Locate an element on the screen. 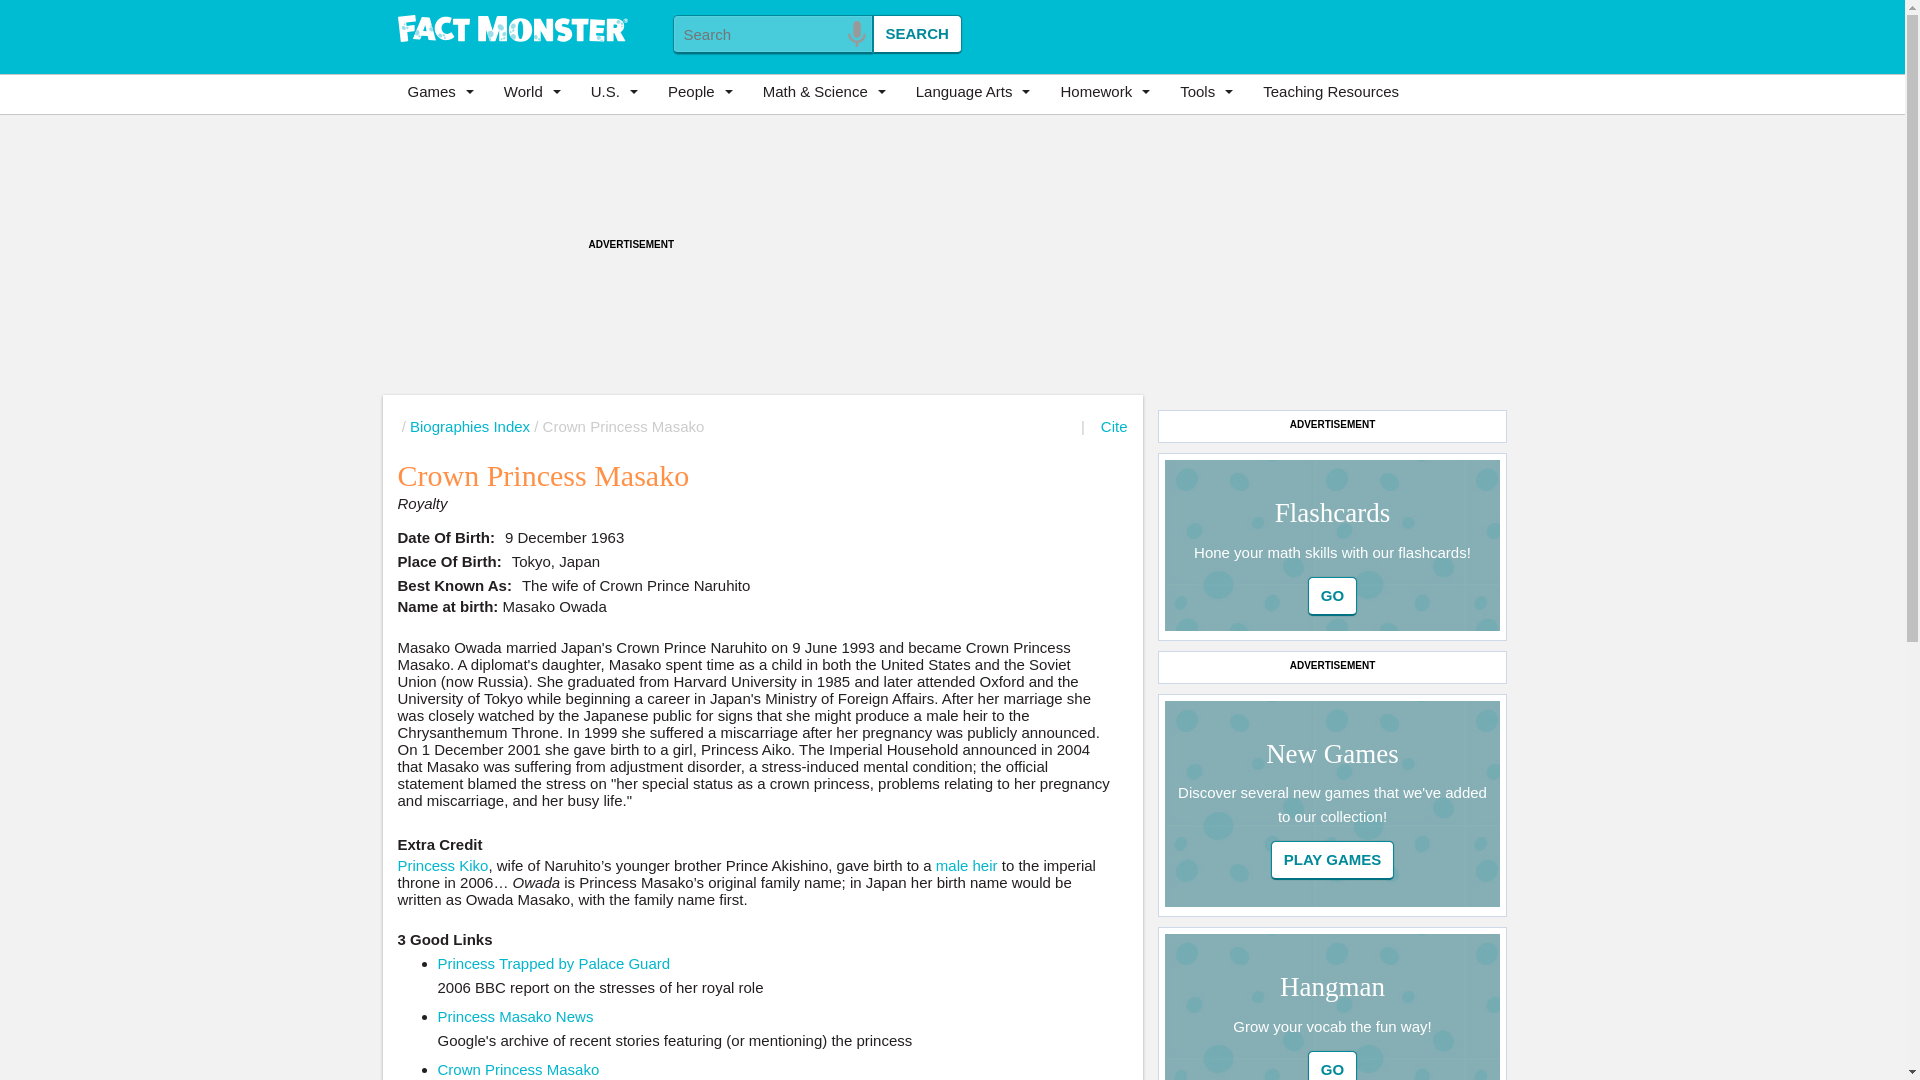 The height and width of the screenshot is (1080, 1920). Go is located at coordinates (1333, 860).